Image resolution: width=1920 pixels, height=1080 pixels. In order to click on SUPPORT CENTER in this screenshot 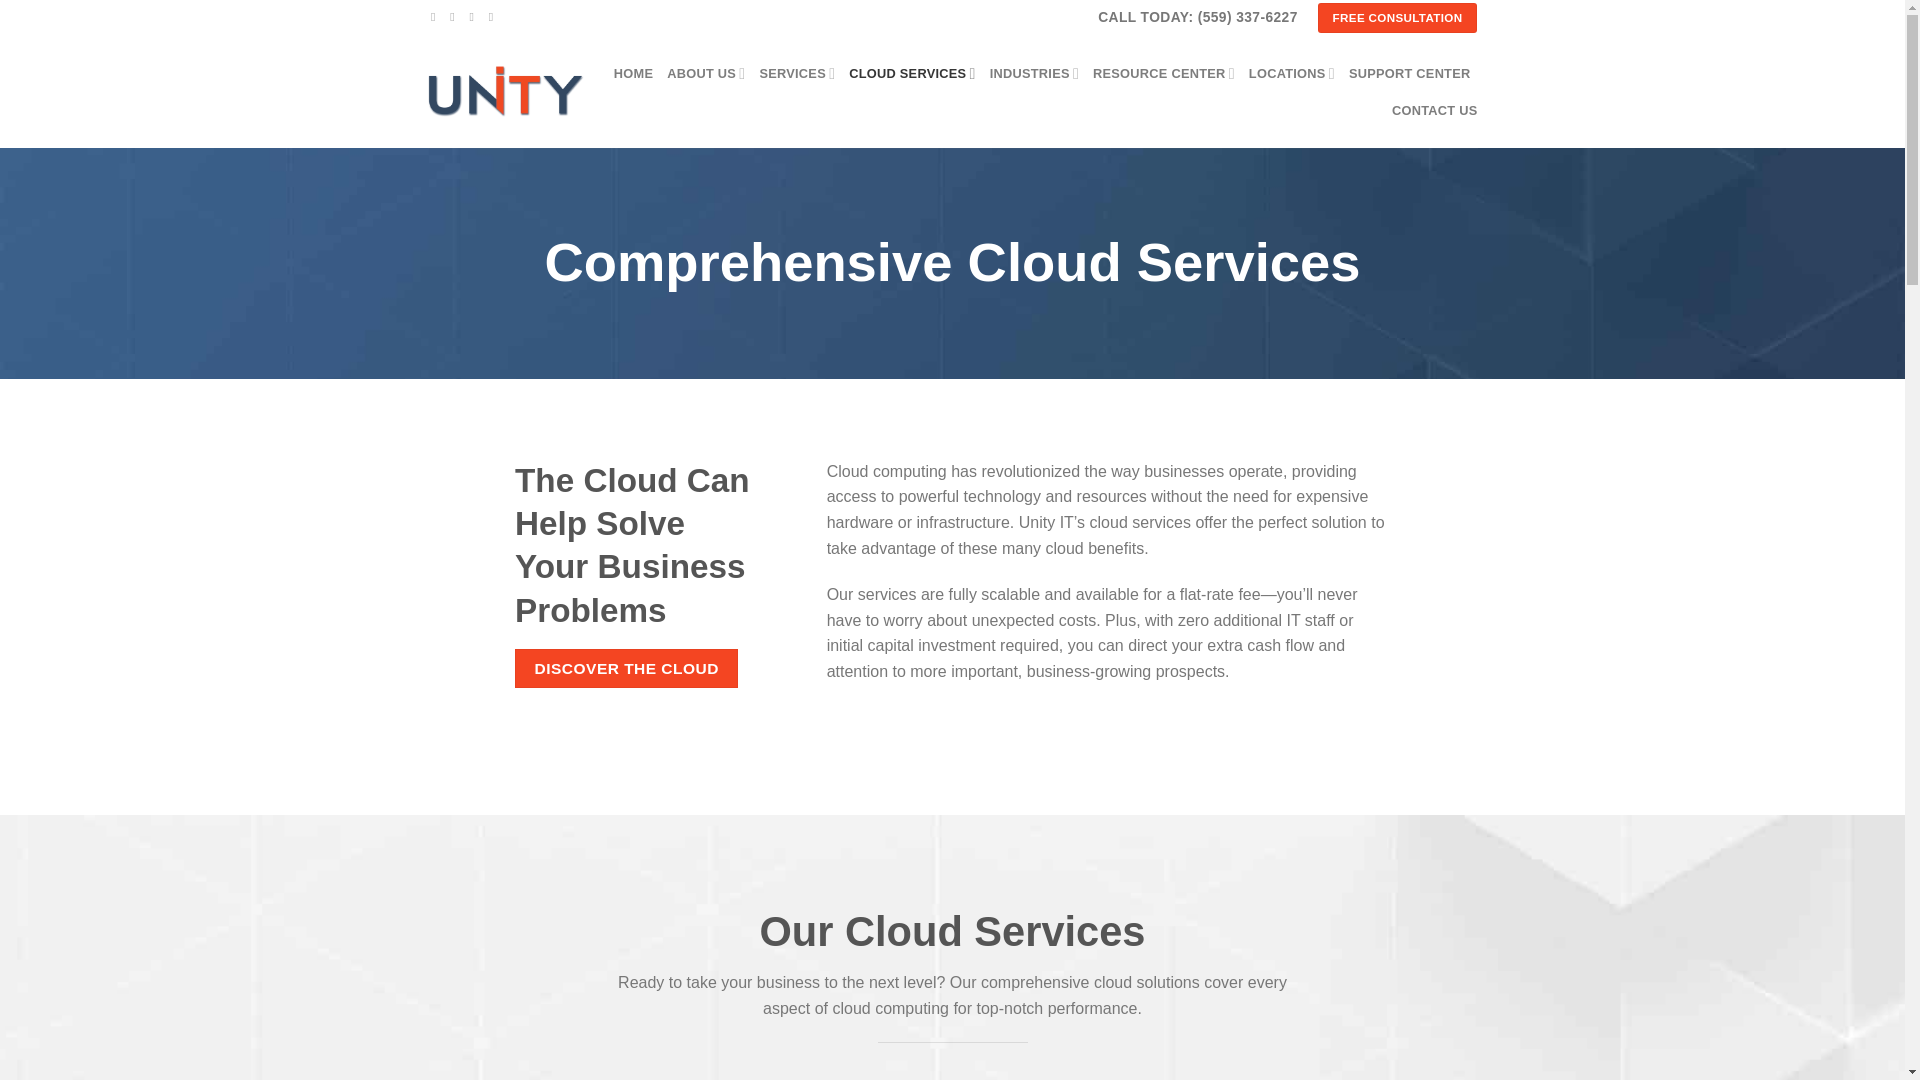, I will do `click(1410, 74)`.